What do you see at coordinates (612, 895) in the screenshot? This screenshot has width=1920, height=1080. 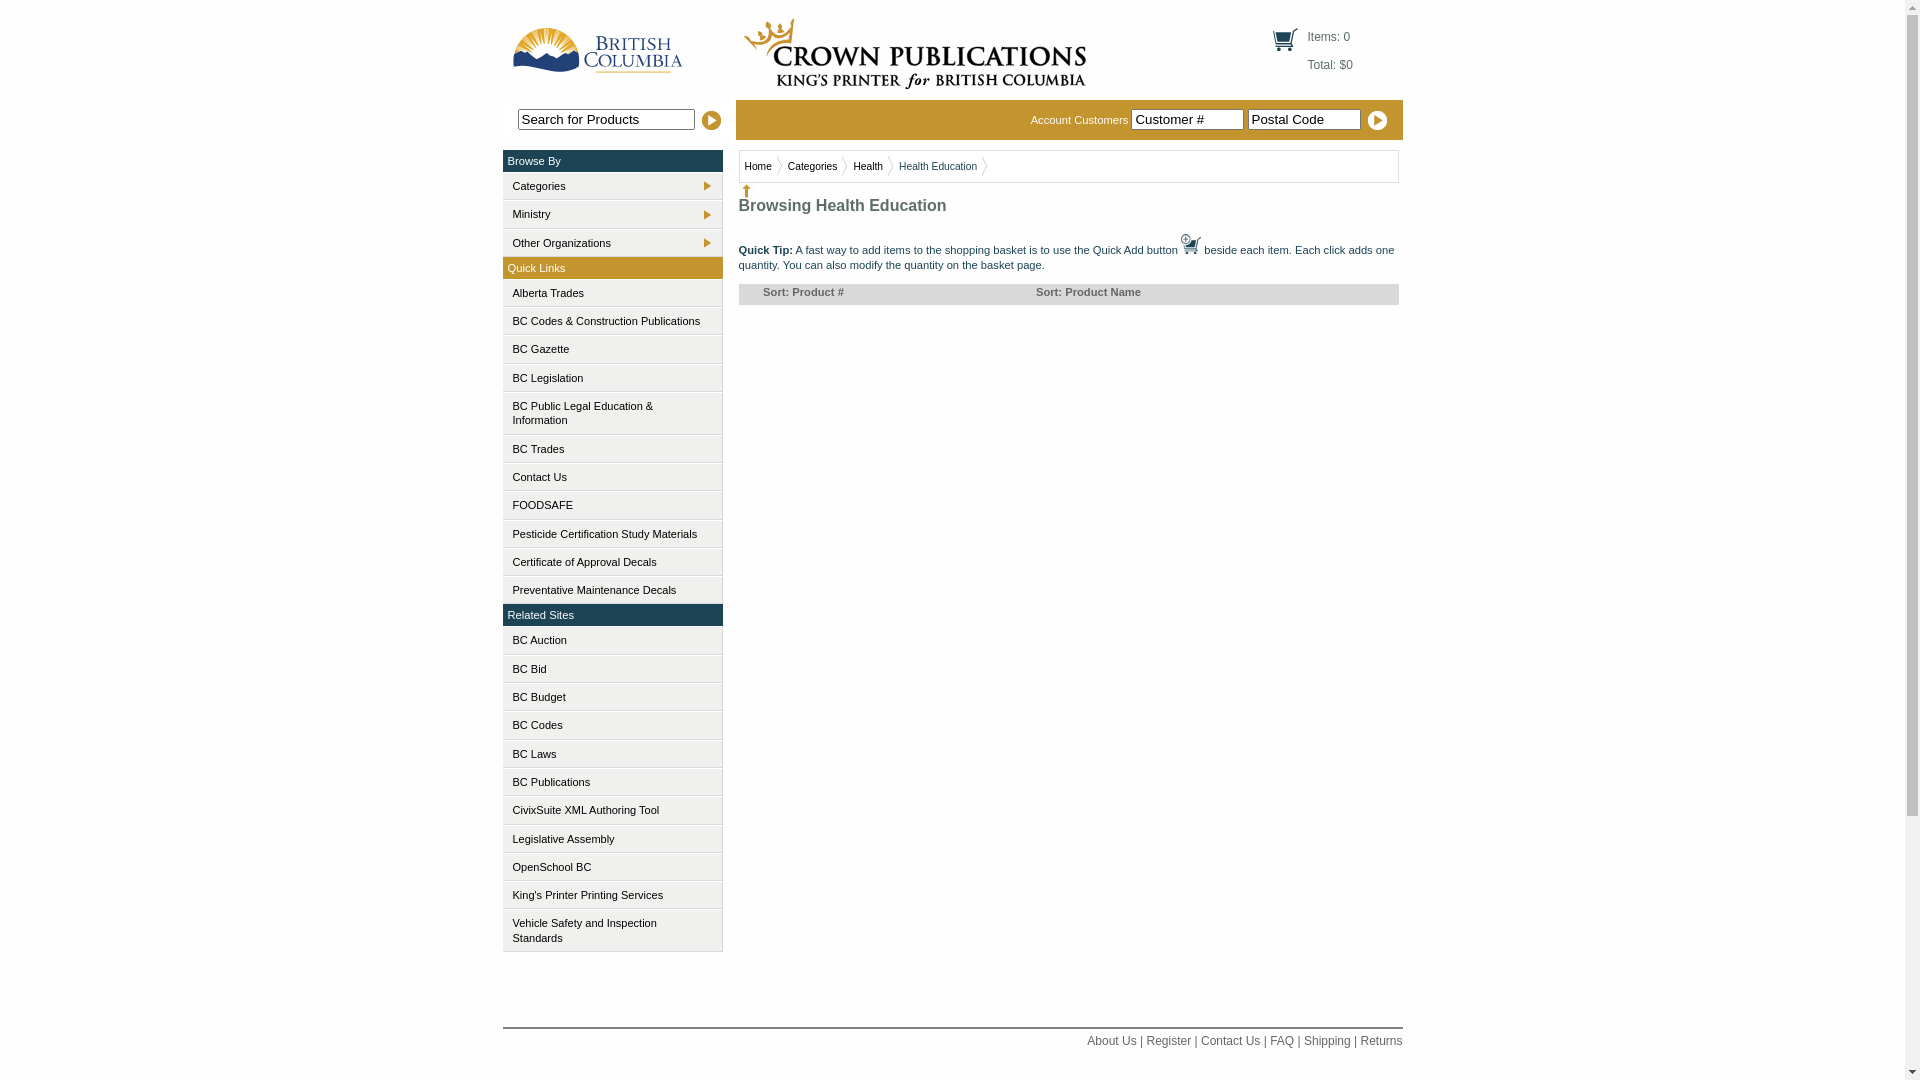 I see `King's Printer Printing Services` at bounding box center [612, 895].